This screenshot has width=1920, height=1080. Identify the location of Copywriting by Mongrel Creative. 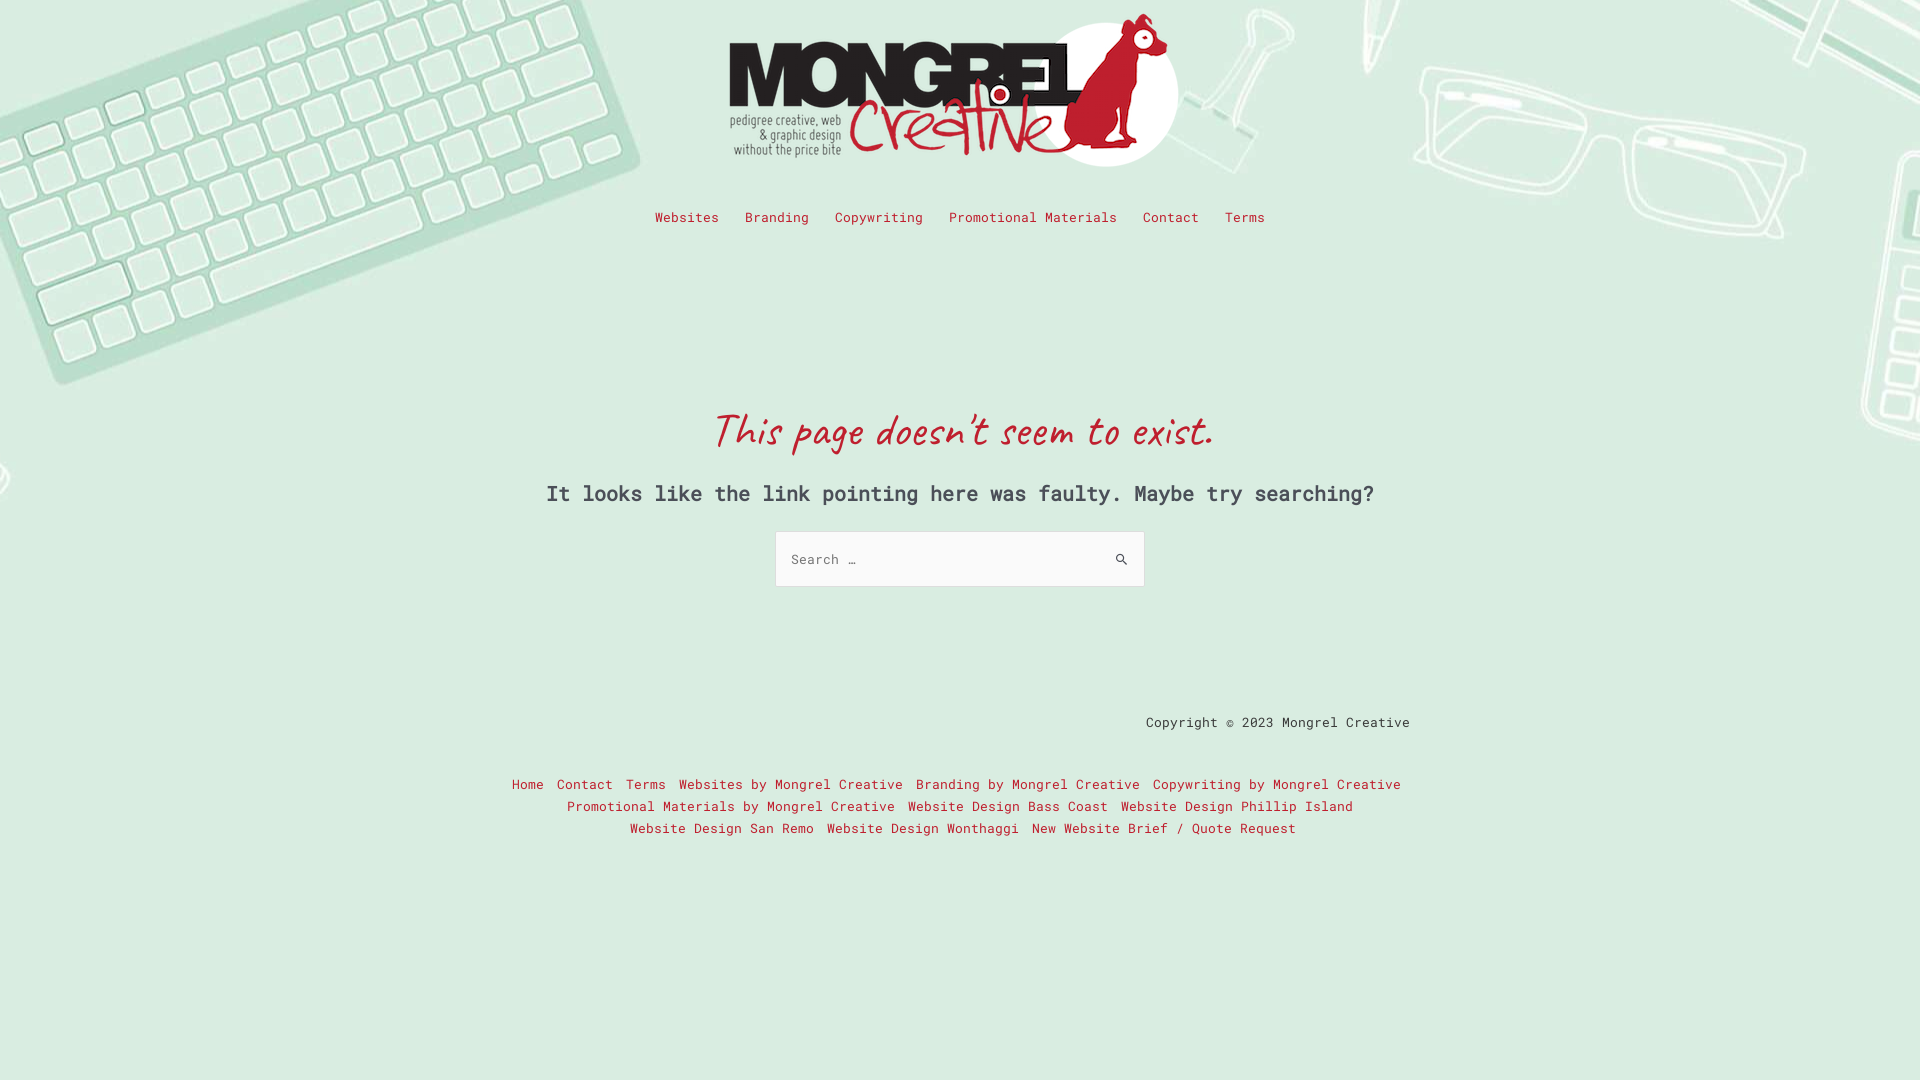
(1278, 784).